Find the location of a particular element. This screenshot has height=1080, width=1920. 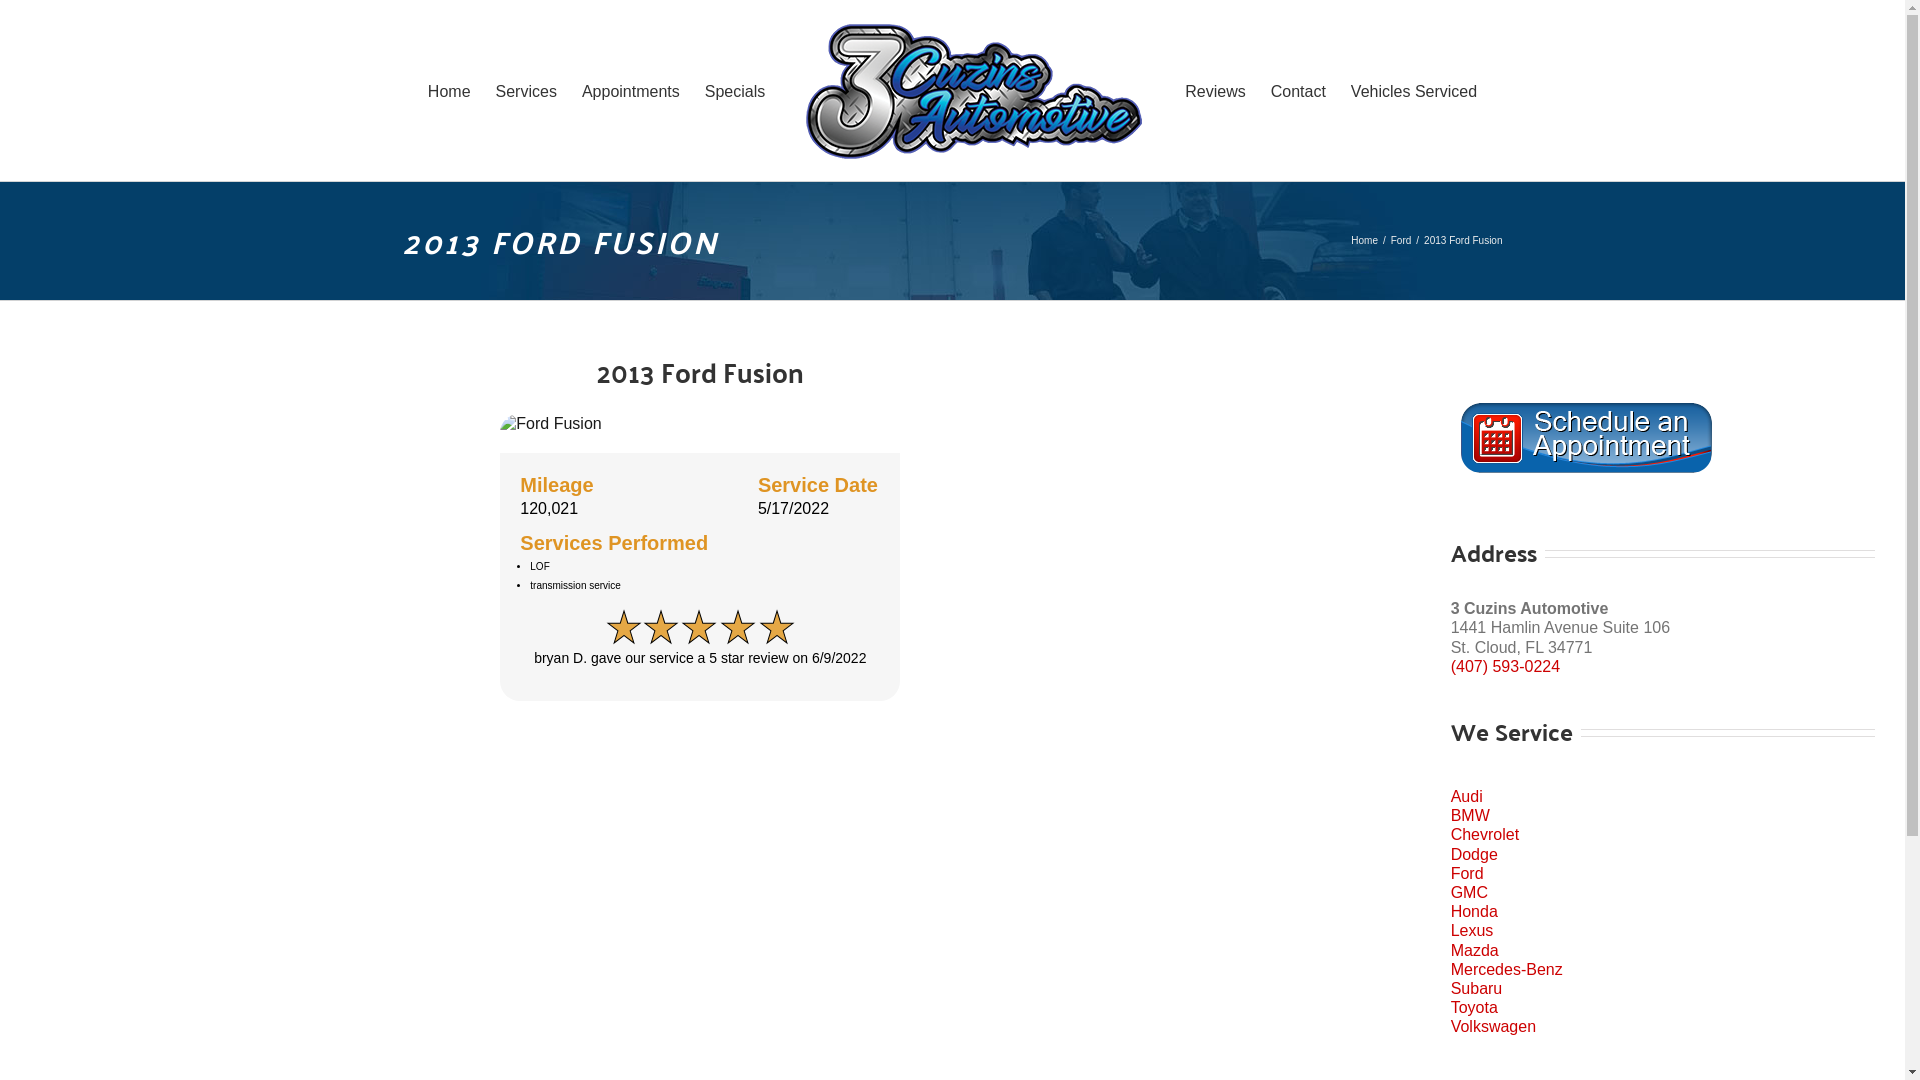

Lexus is located at coordinates (1663, 930).